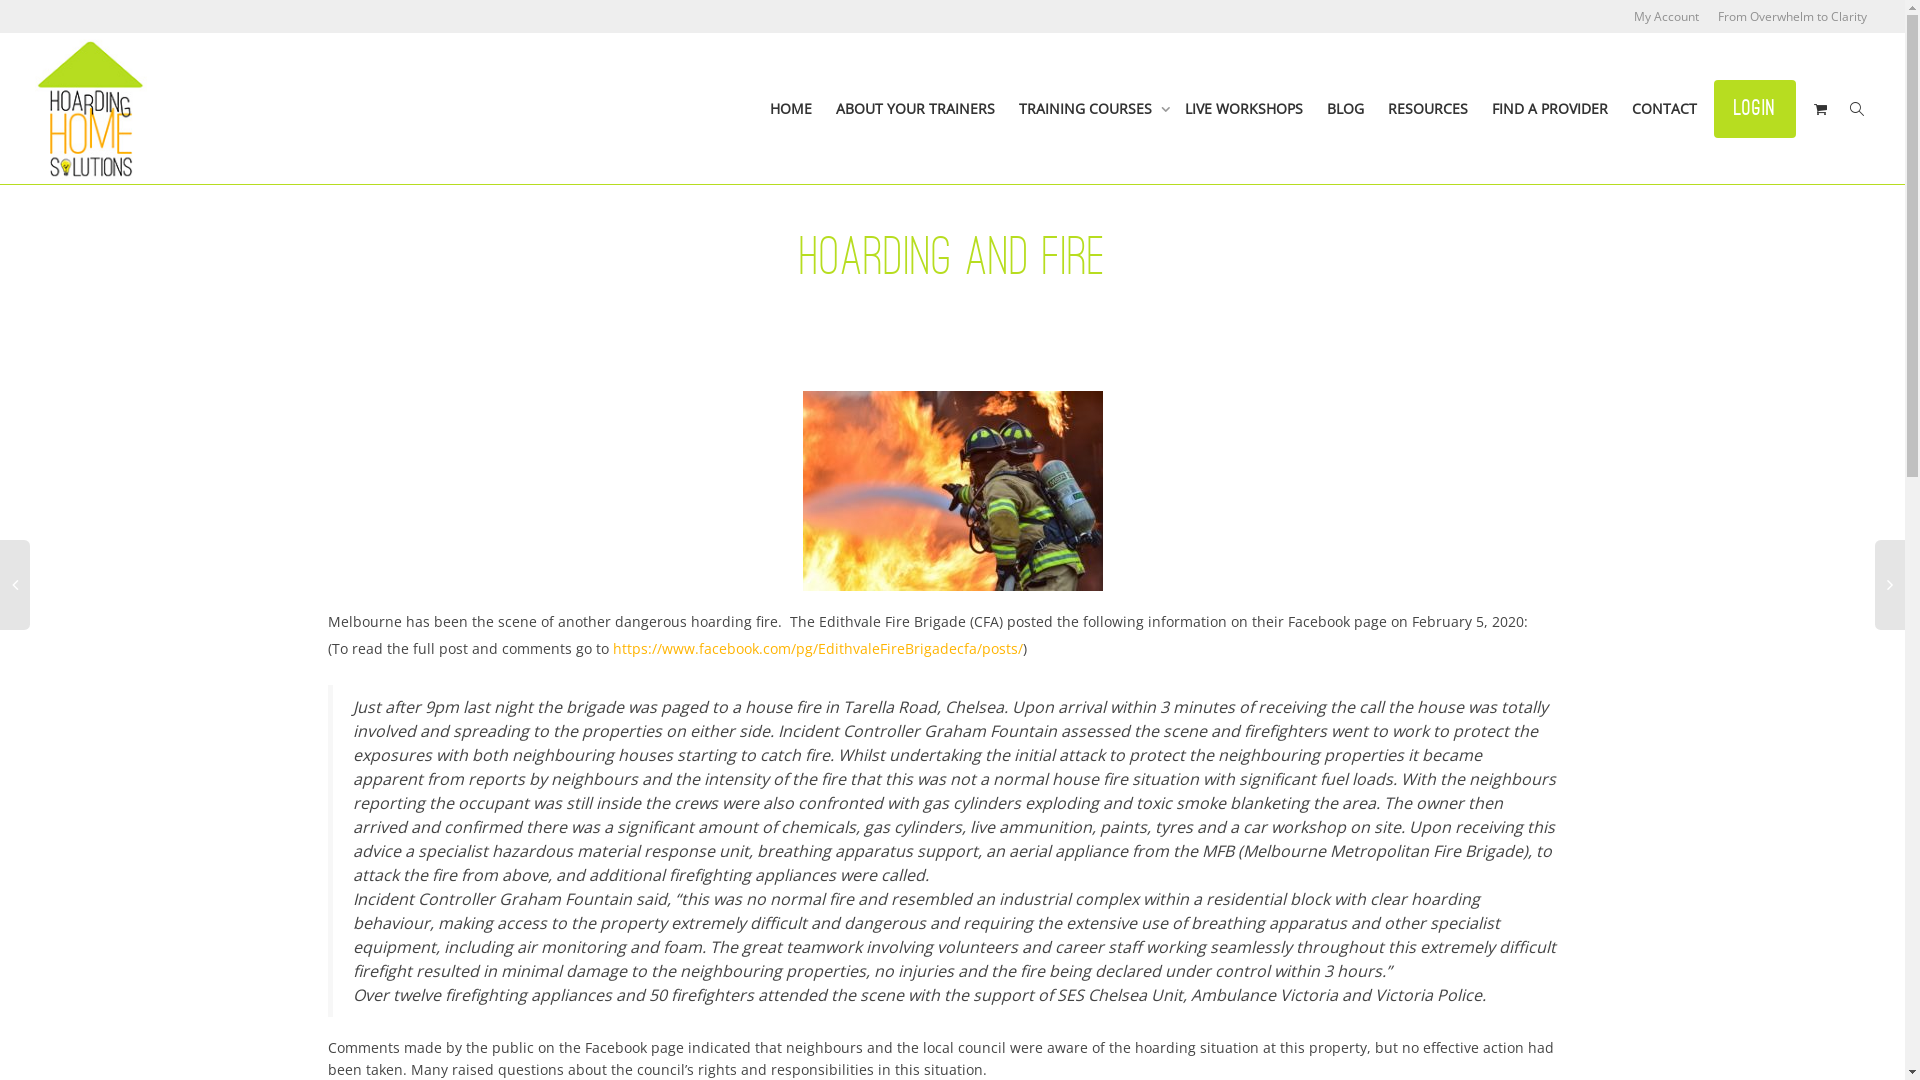  I want to click on HOME, so click(791, 109).